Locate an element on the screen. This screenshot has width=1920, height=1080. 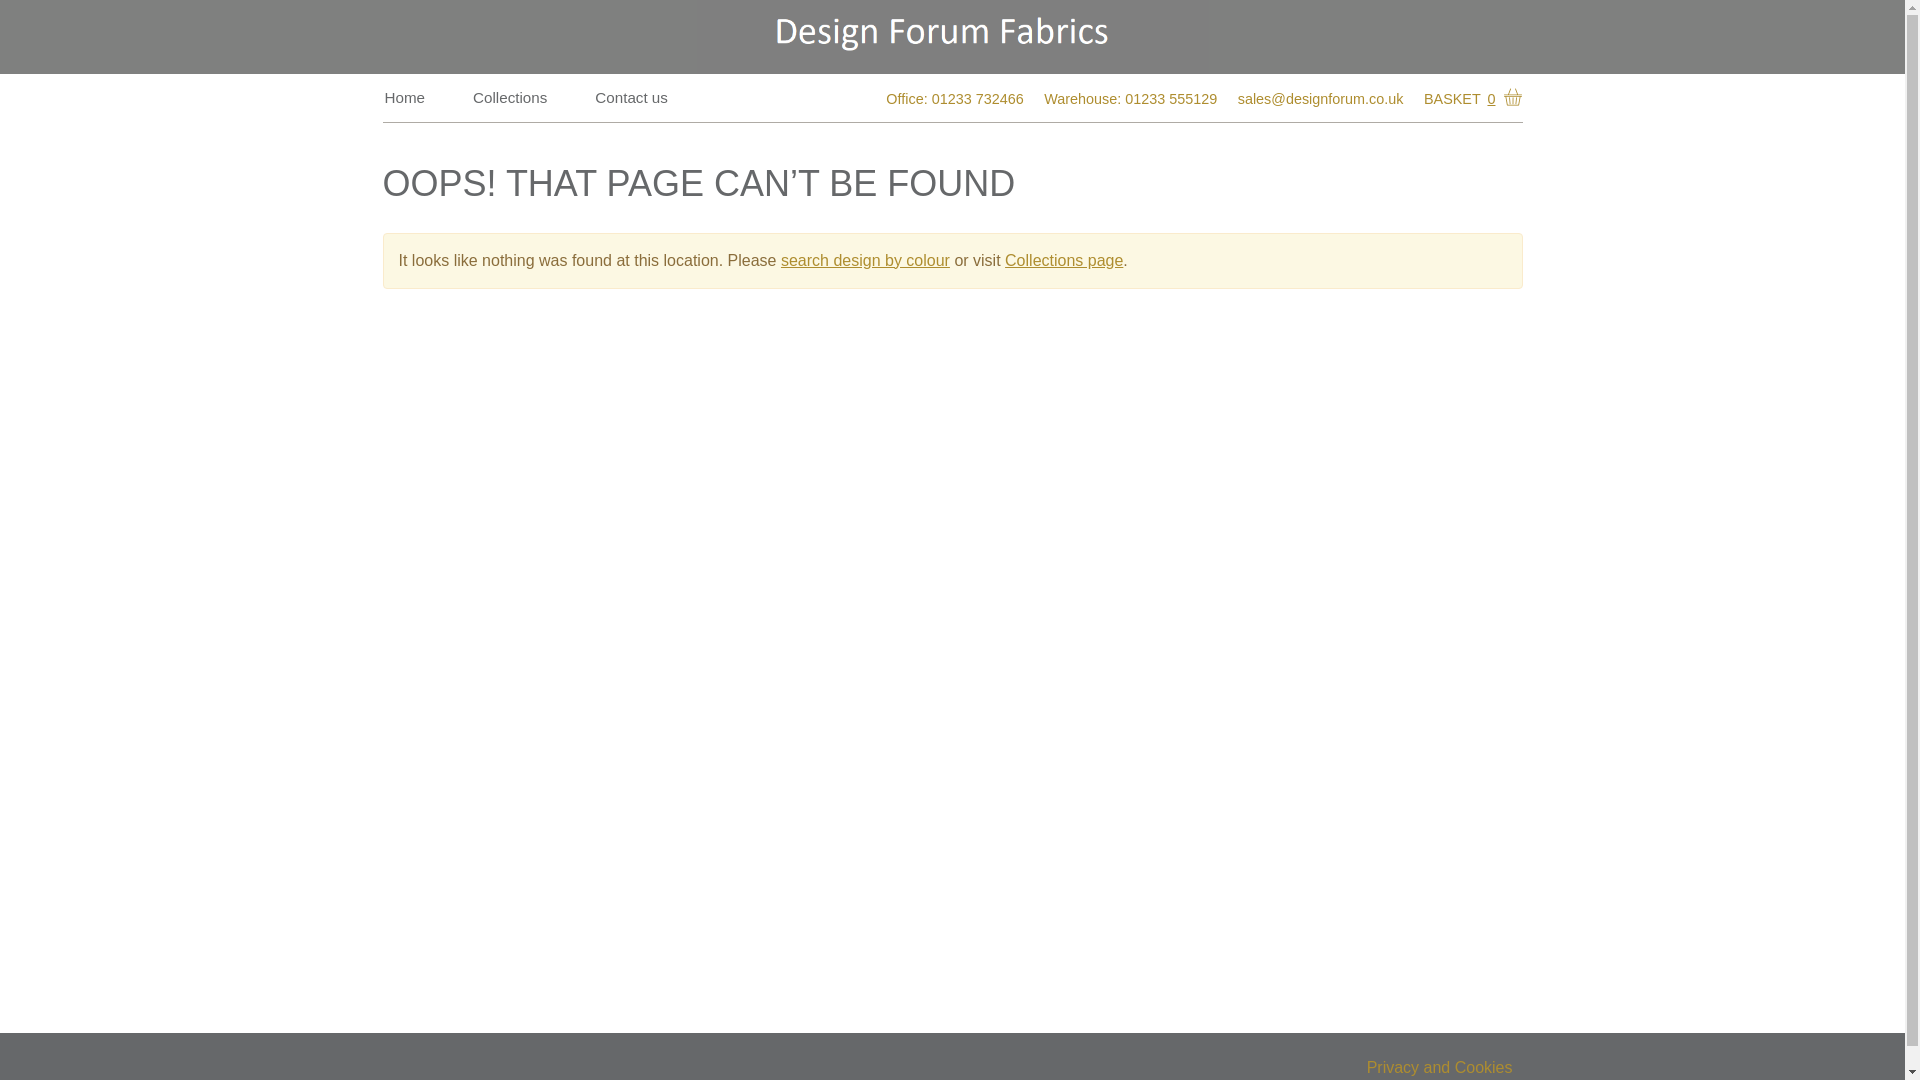
Home is located at coordinates (404, 98).